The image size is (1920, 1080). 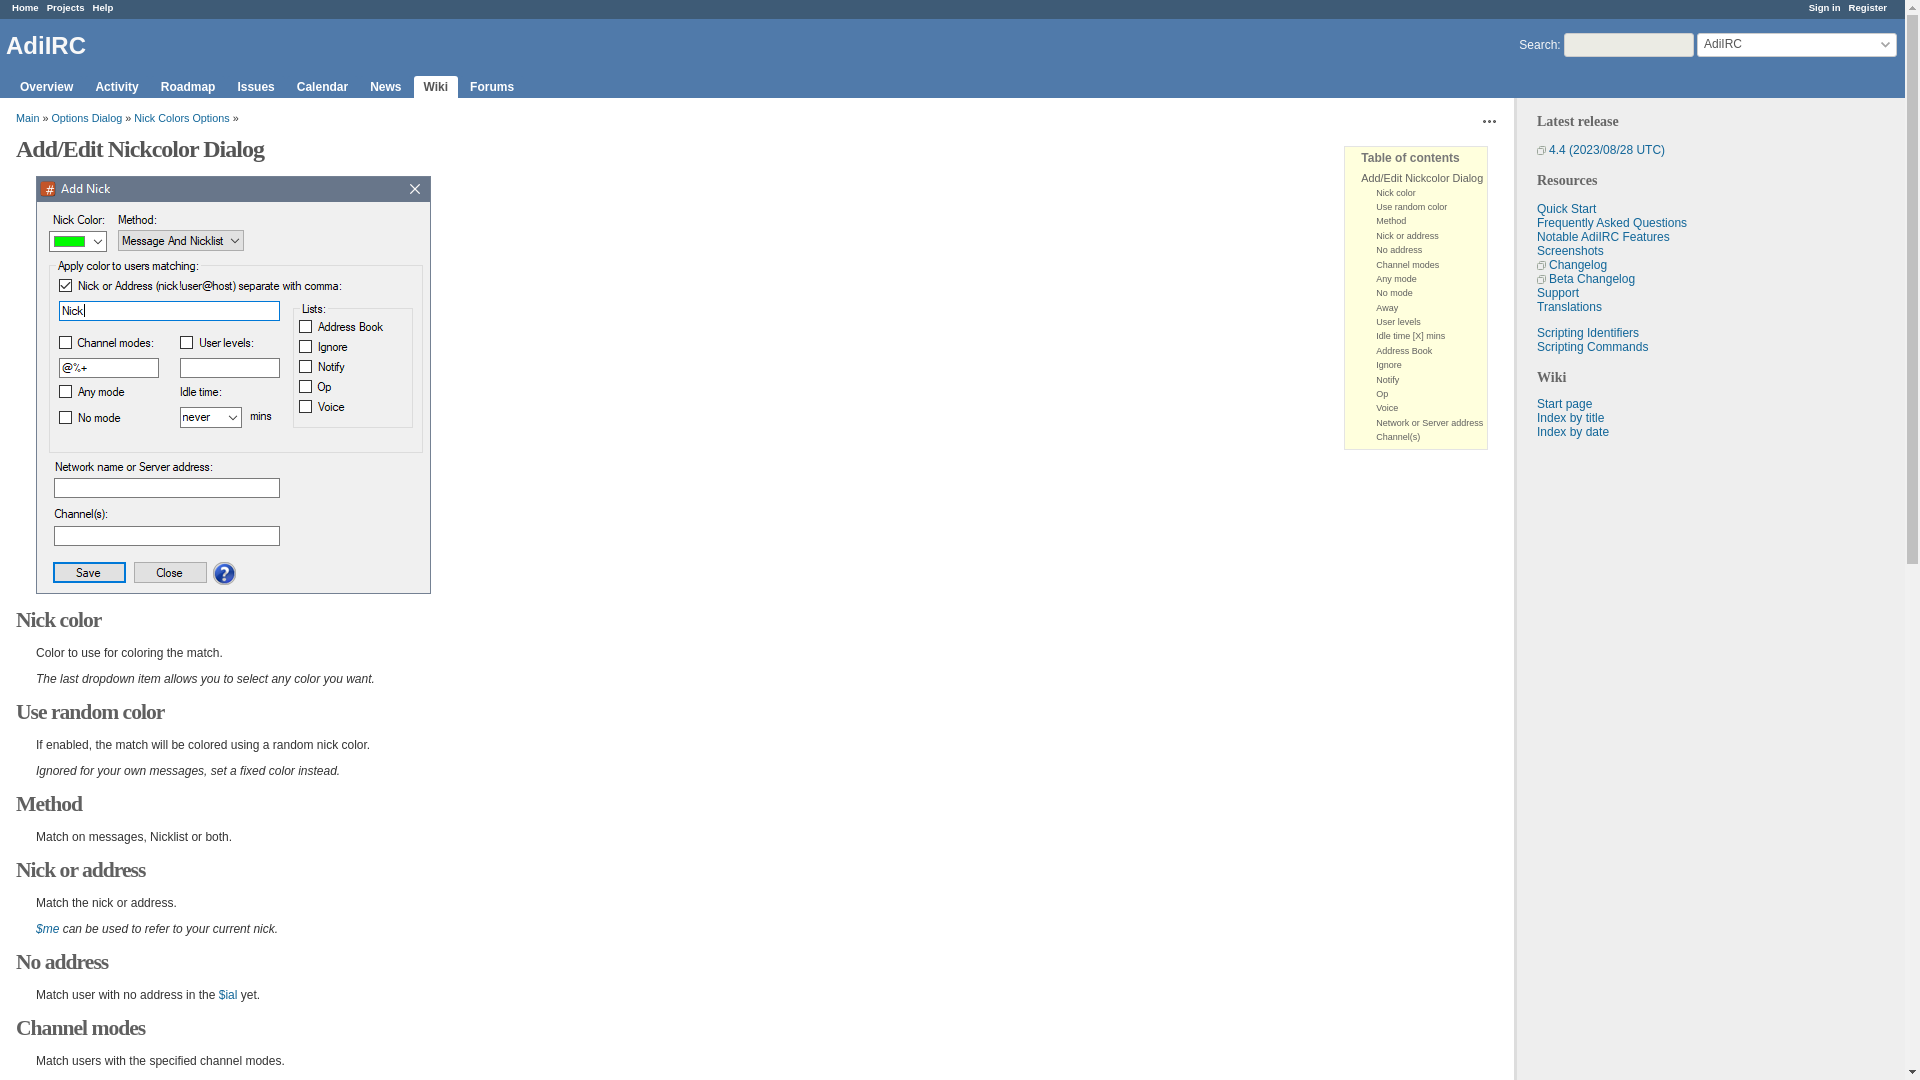 I want to click on Actions, so click(x=1490, y=120).